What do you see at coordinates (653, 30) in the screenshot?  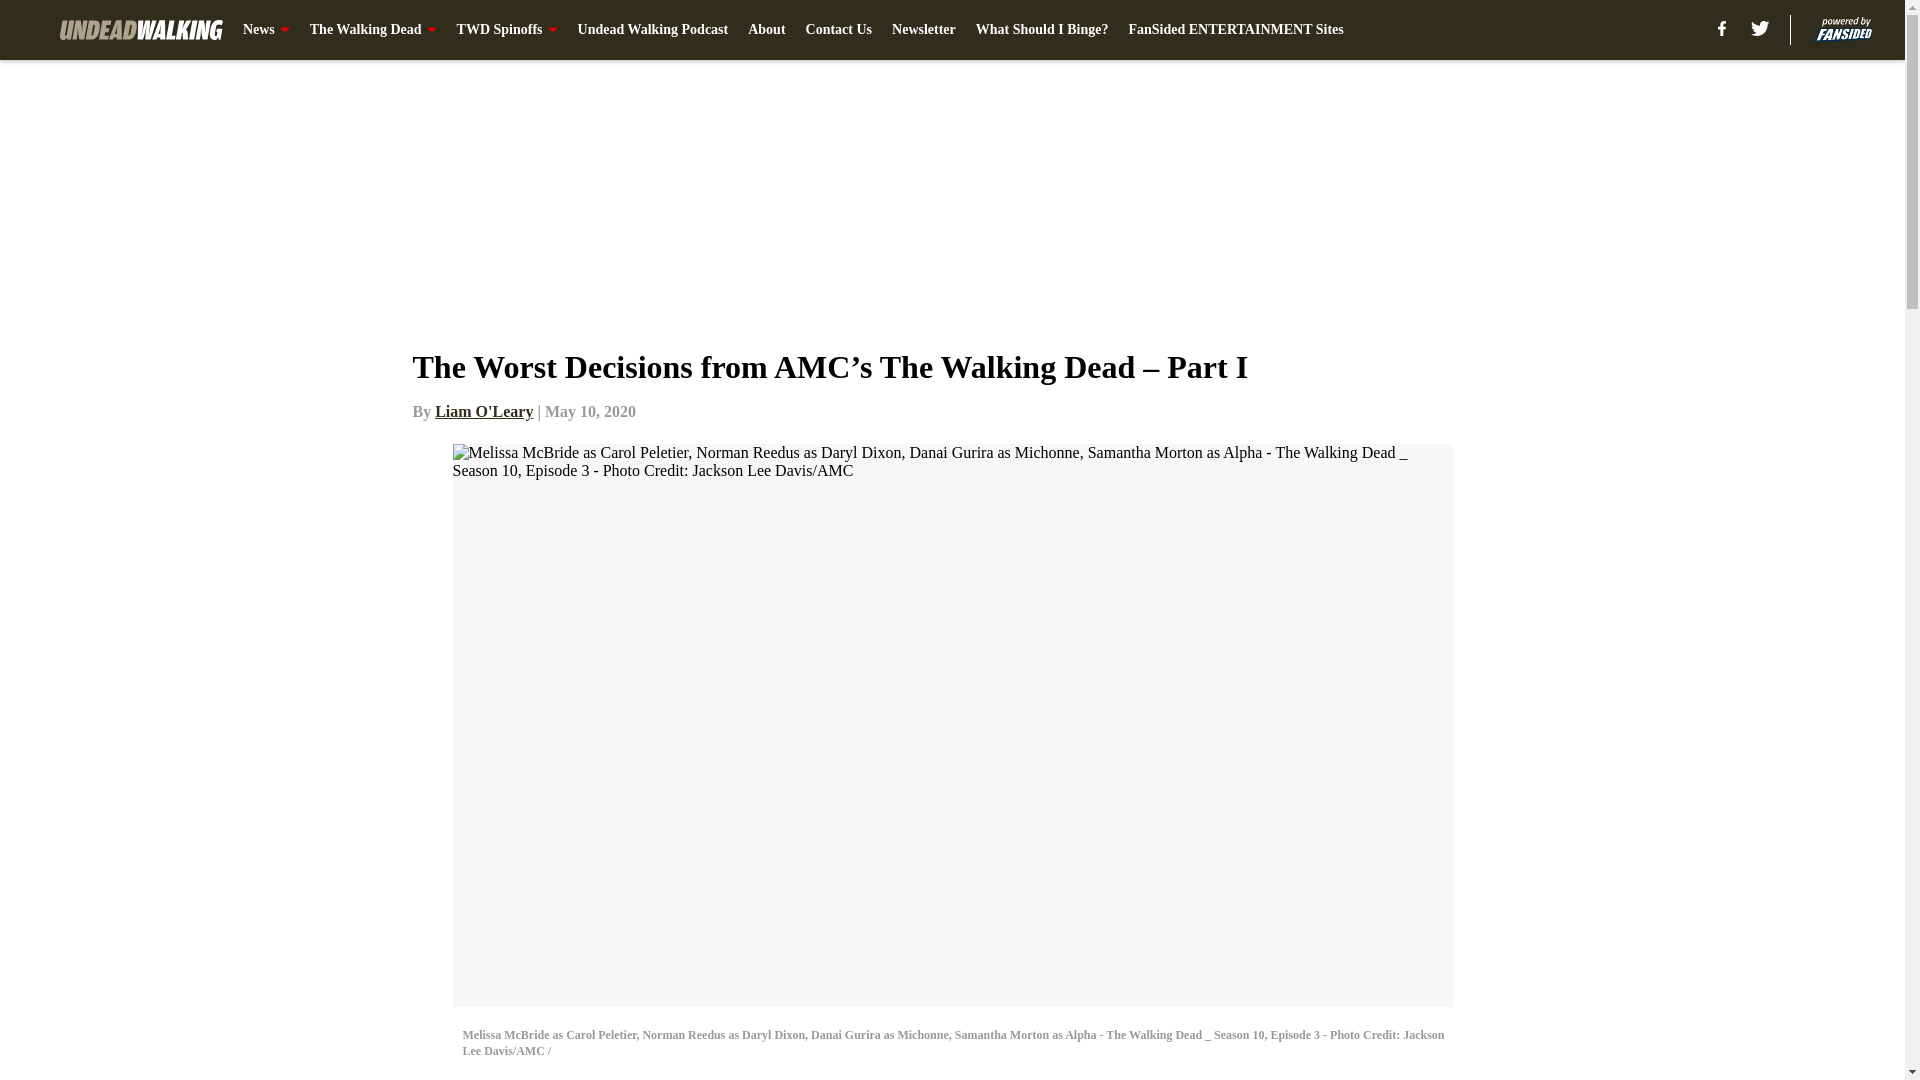 I see `Undead Walking Podcast` at bounding box center [653, 30].